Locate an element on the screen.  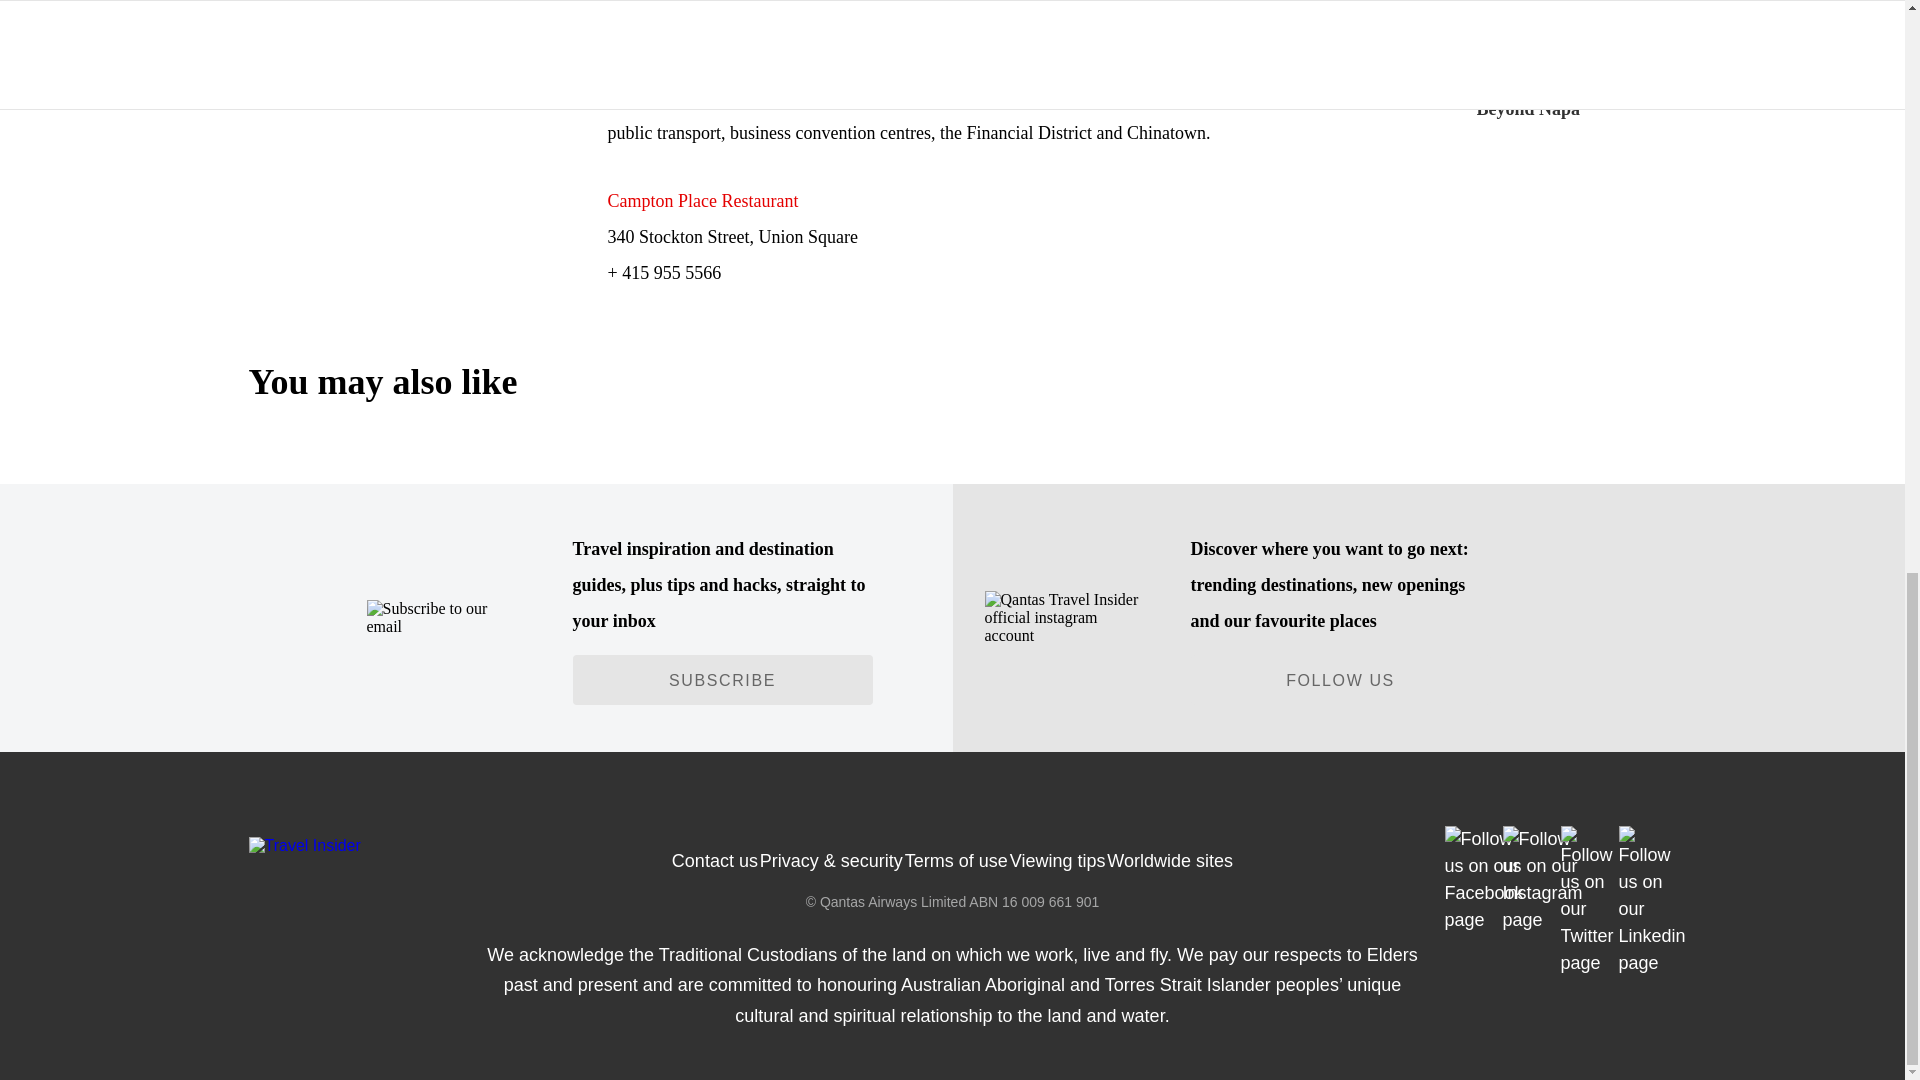
Follow us on our Instagram page is located at coordinates (1542, 880).